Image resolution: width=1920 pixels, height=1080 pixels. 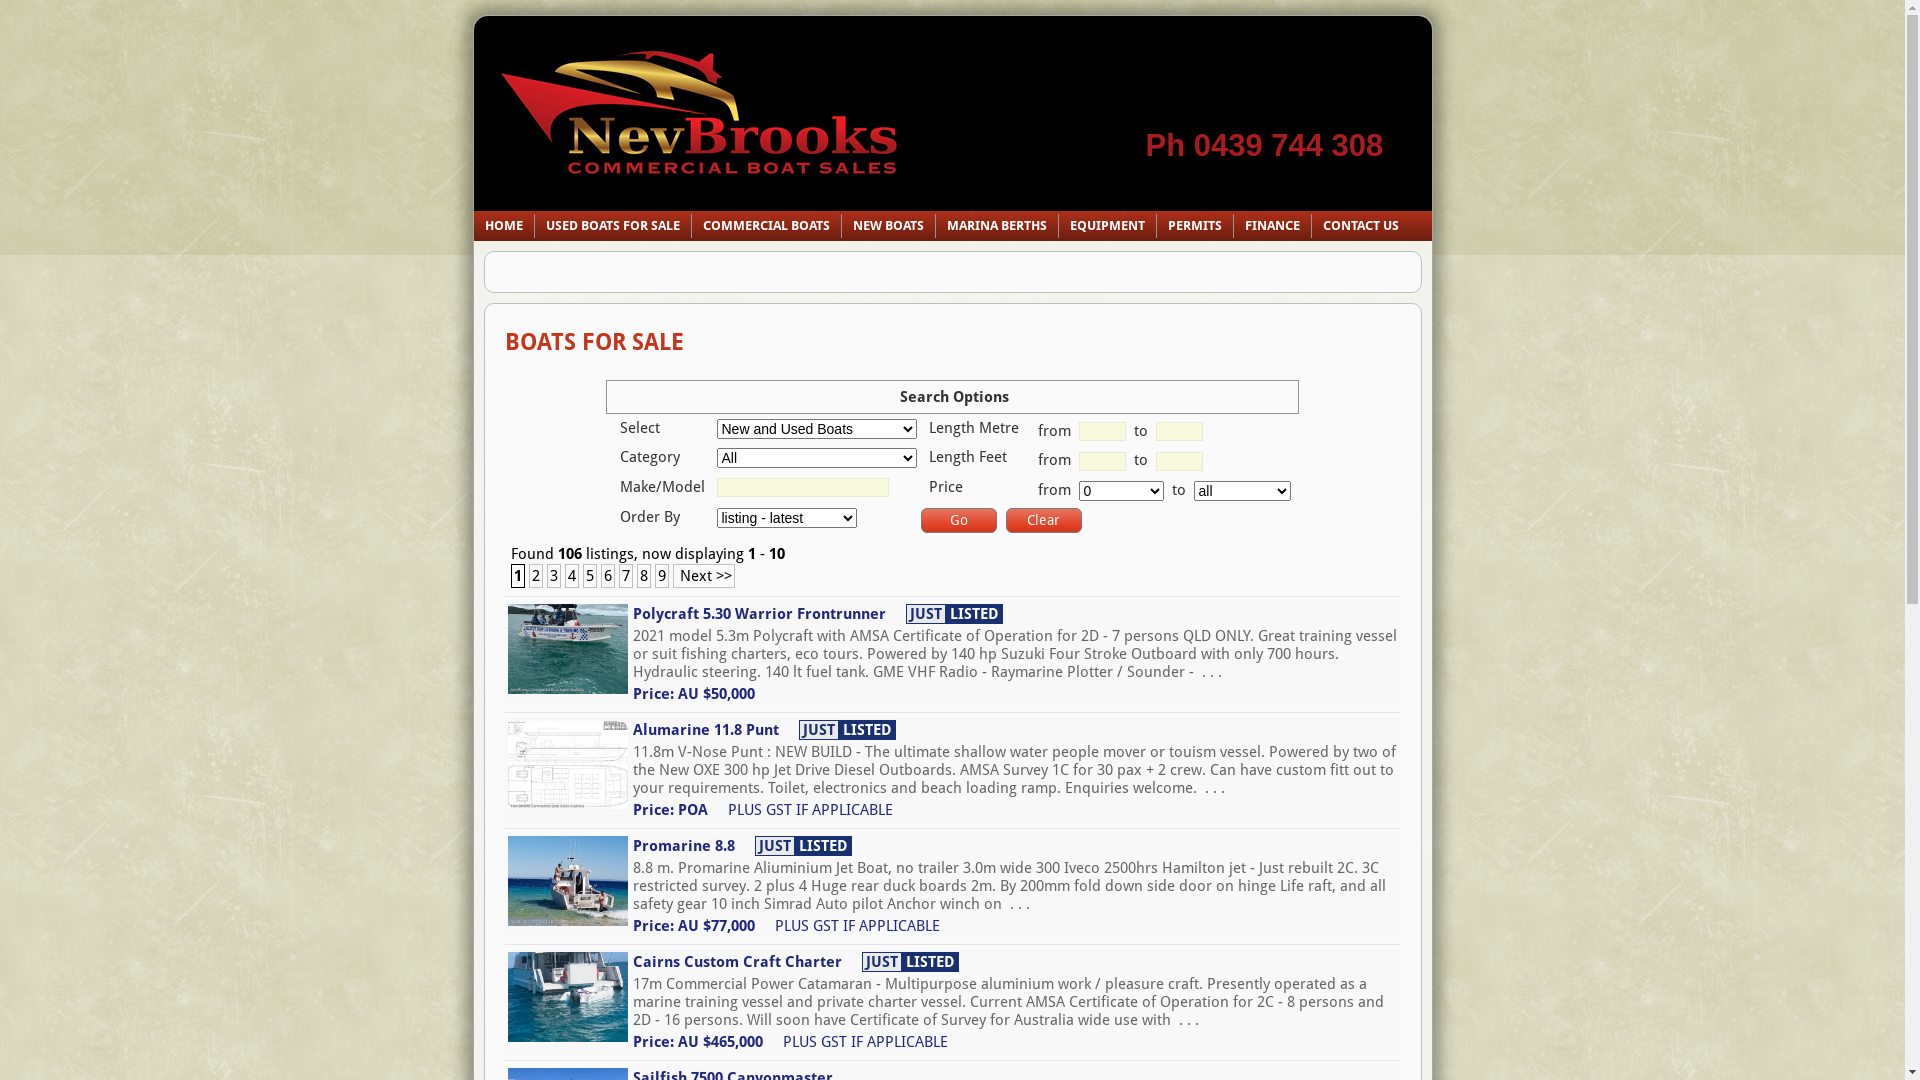 I want to click on HOME, so click(x=504, y=226).